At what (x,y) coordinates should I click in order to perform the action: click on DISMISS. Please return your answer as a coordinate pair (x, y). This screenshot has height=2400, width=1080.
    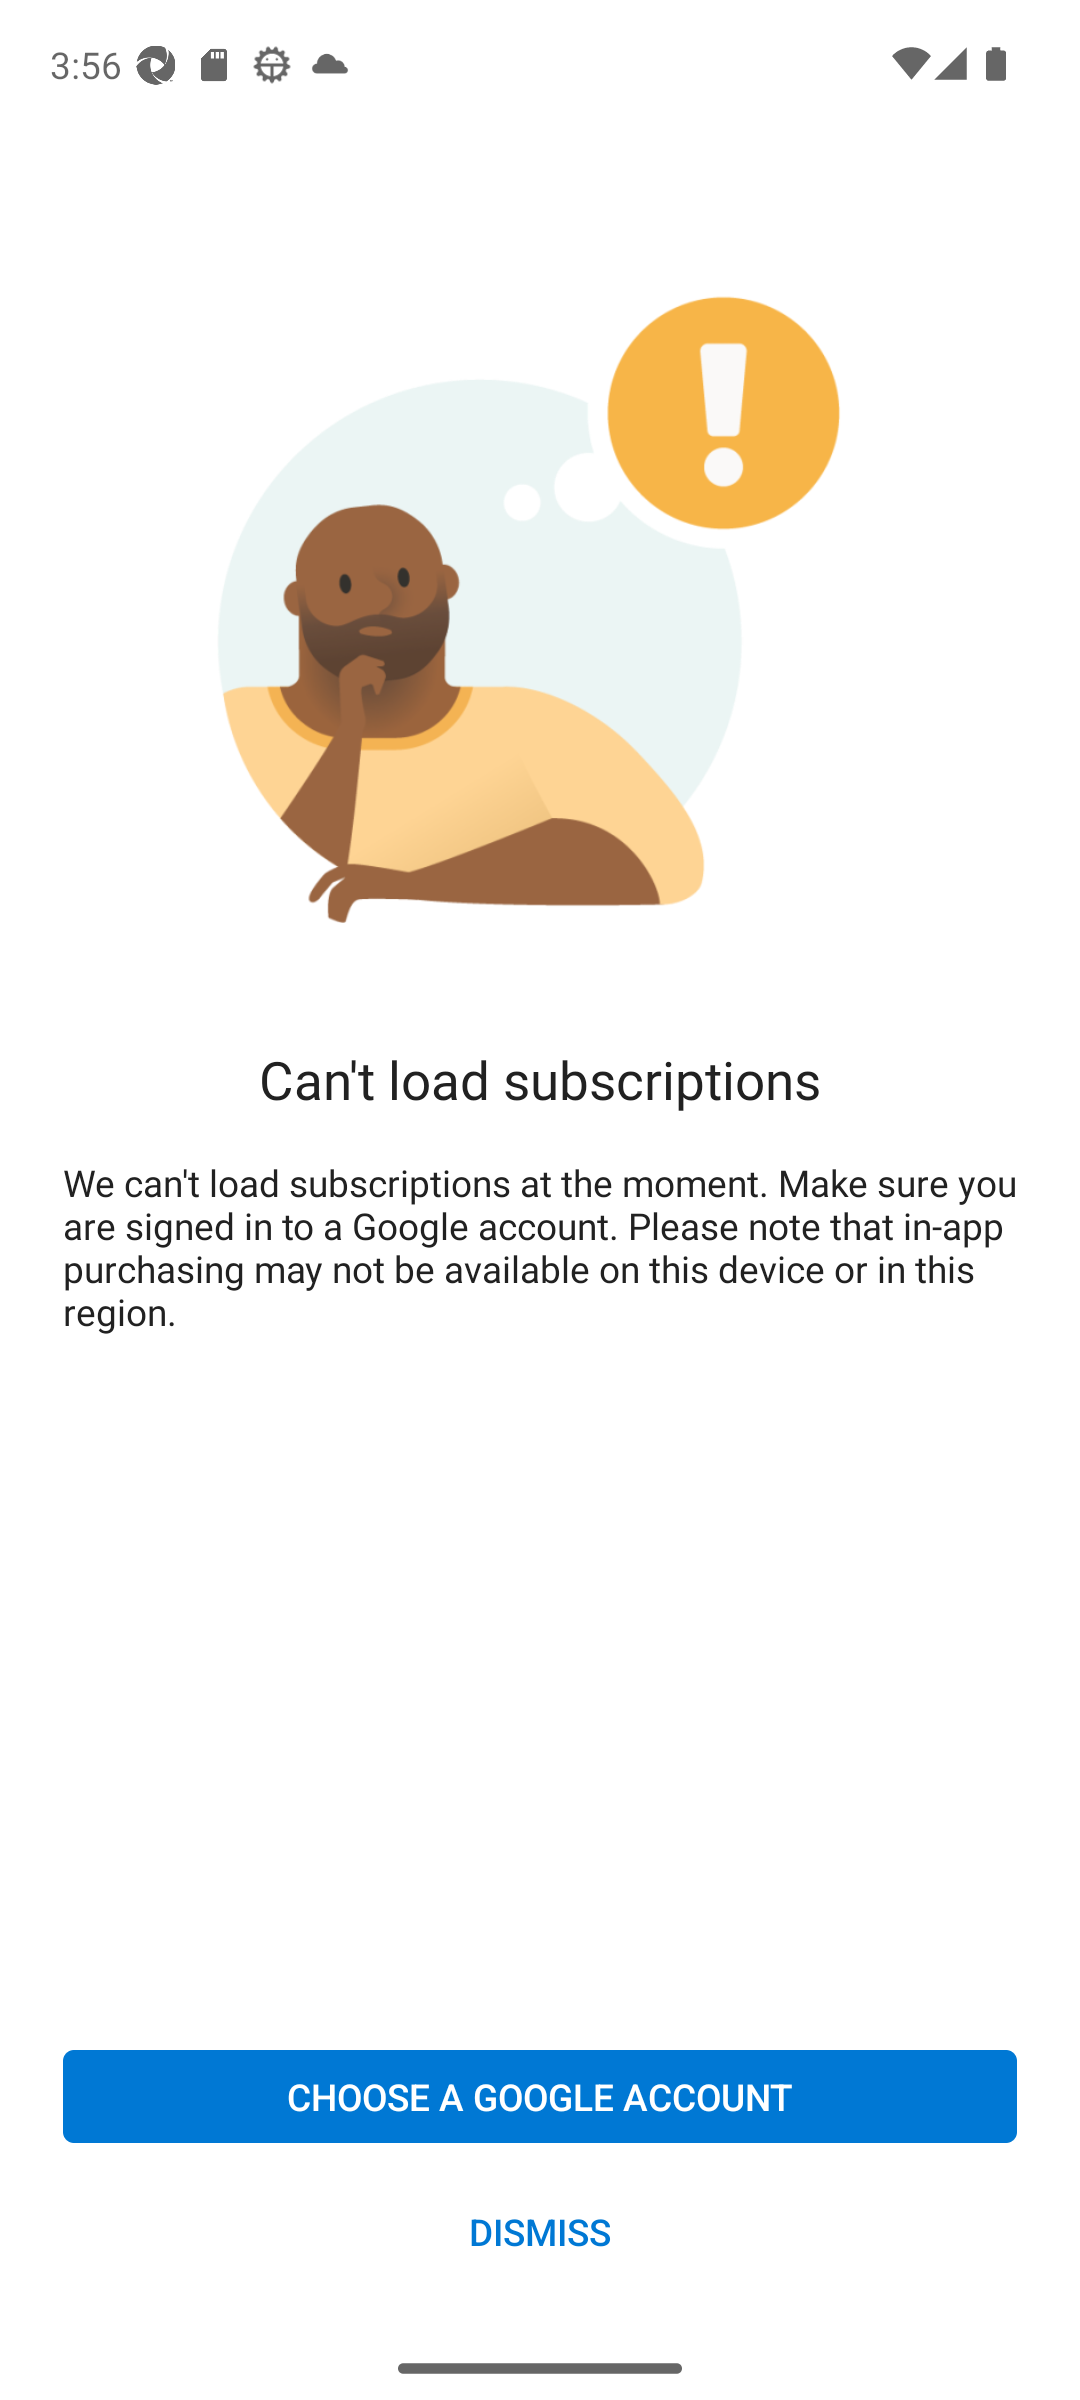
    Looking at the image, I should click on (540, 2230).